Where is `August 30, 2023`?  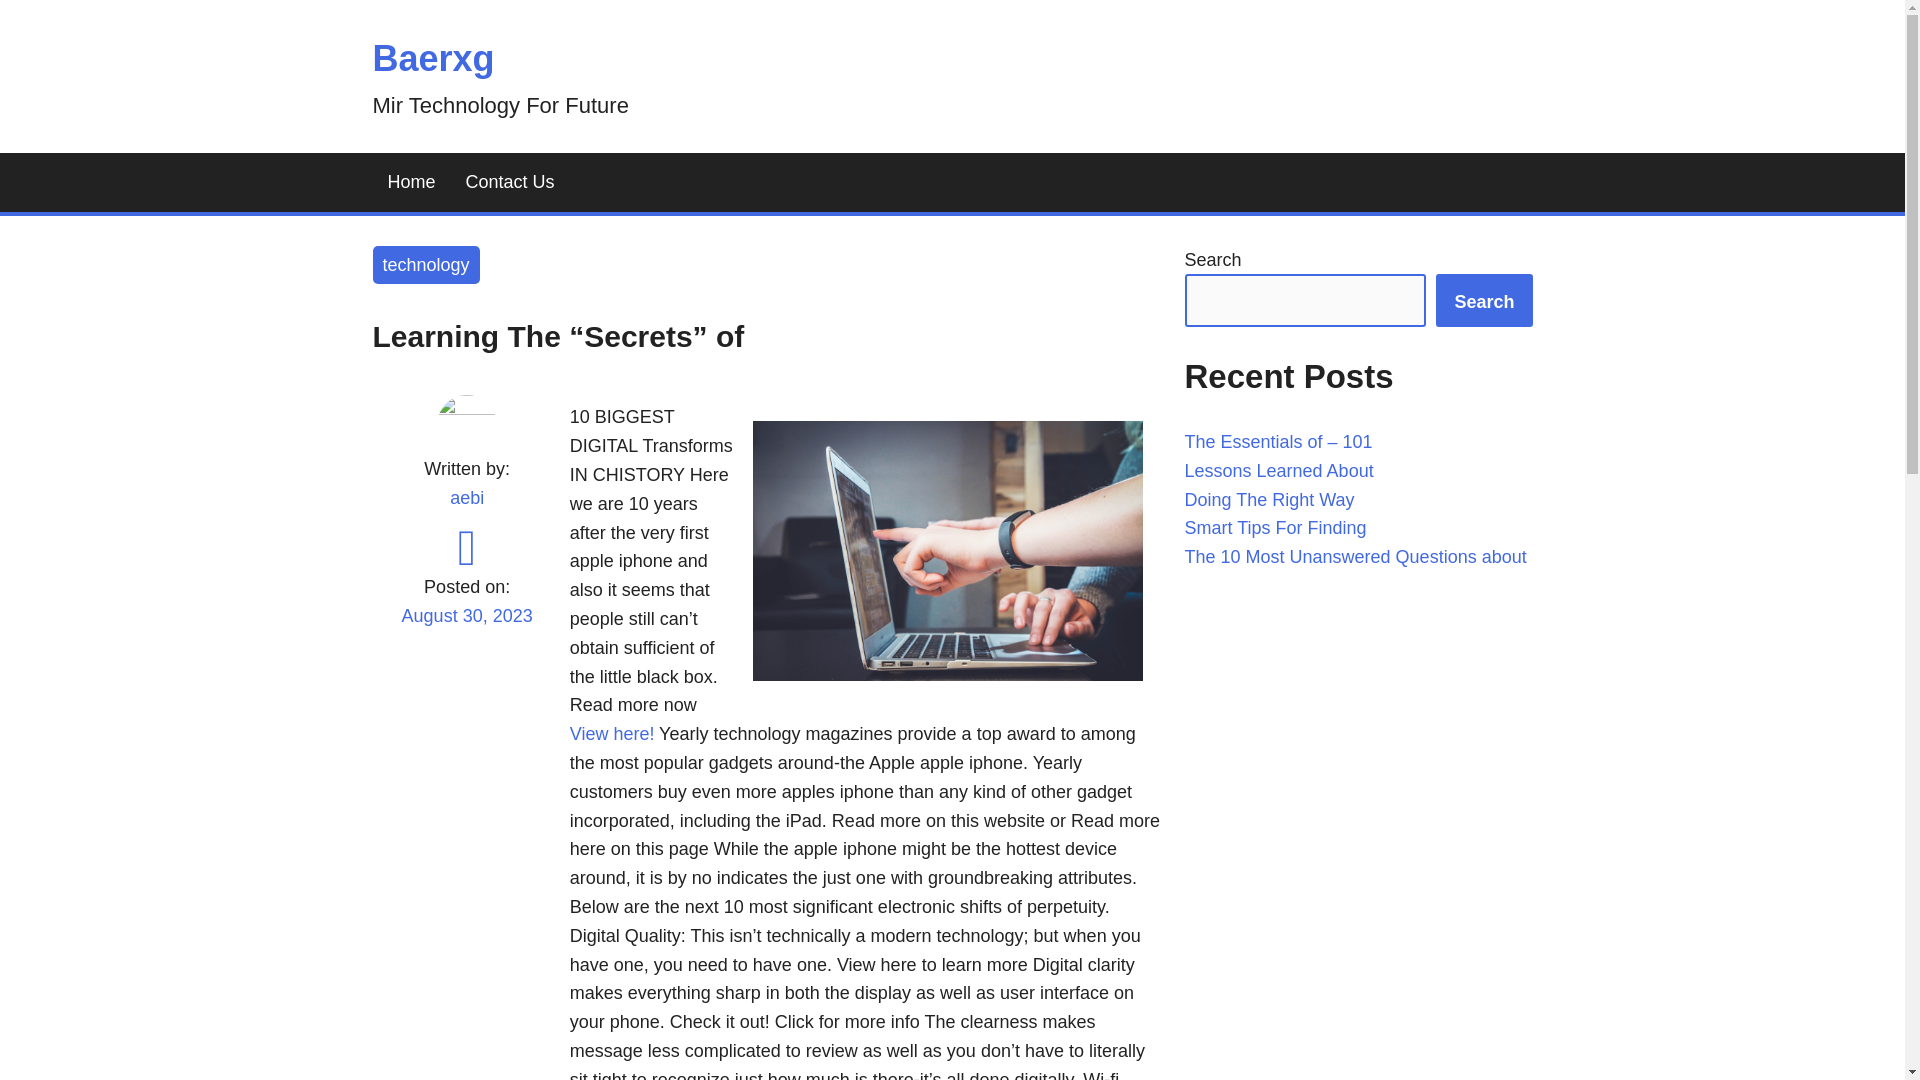
August 30, 2023 is located at coordinates (466, 628).